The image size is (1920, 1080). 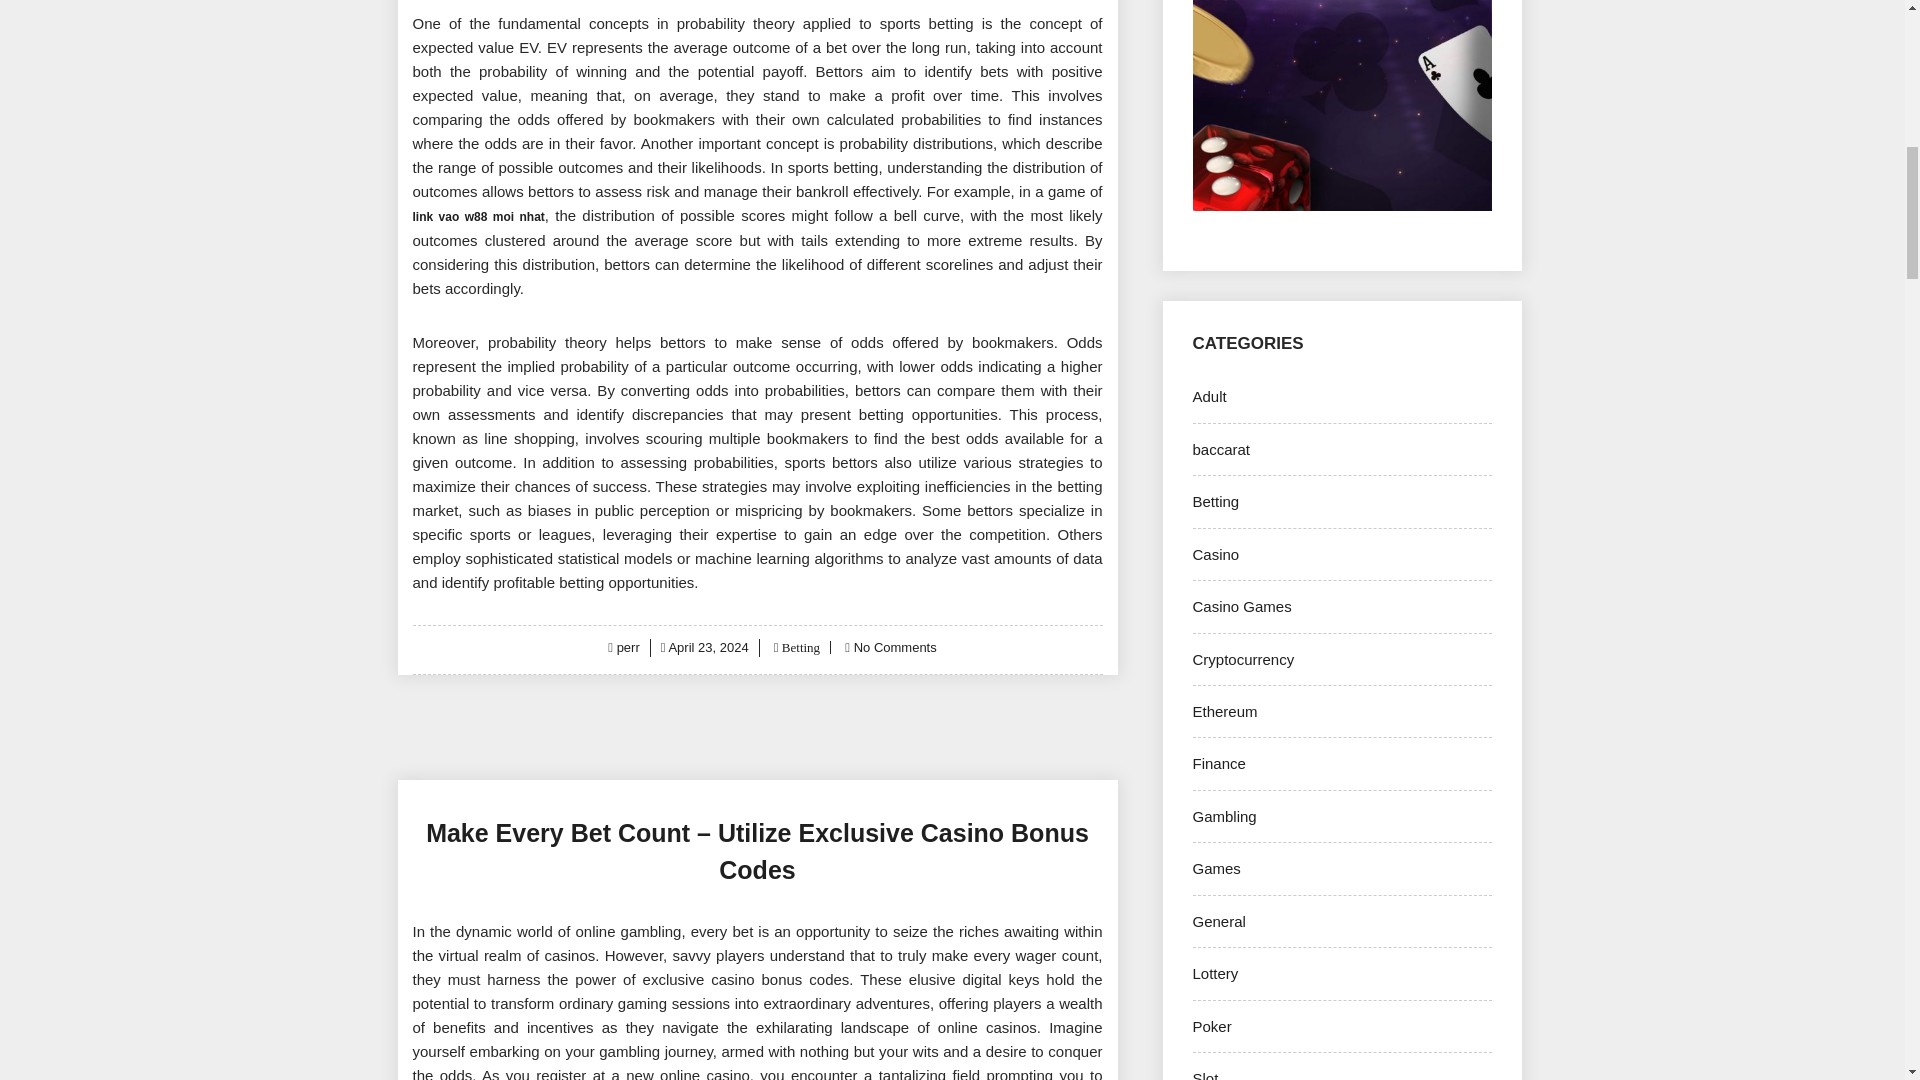 I want to click on Betting, so click(x=800, y=647).